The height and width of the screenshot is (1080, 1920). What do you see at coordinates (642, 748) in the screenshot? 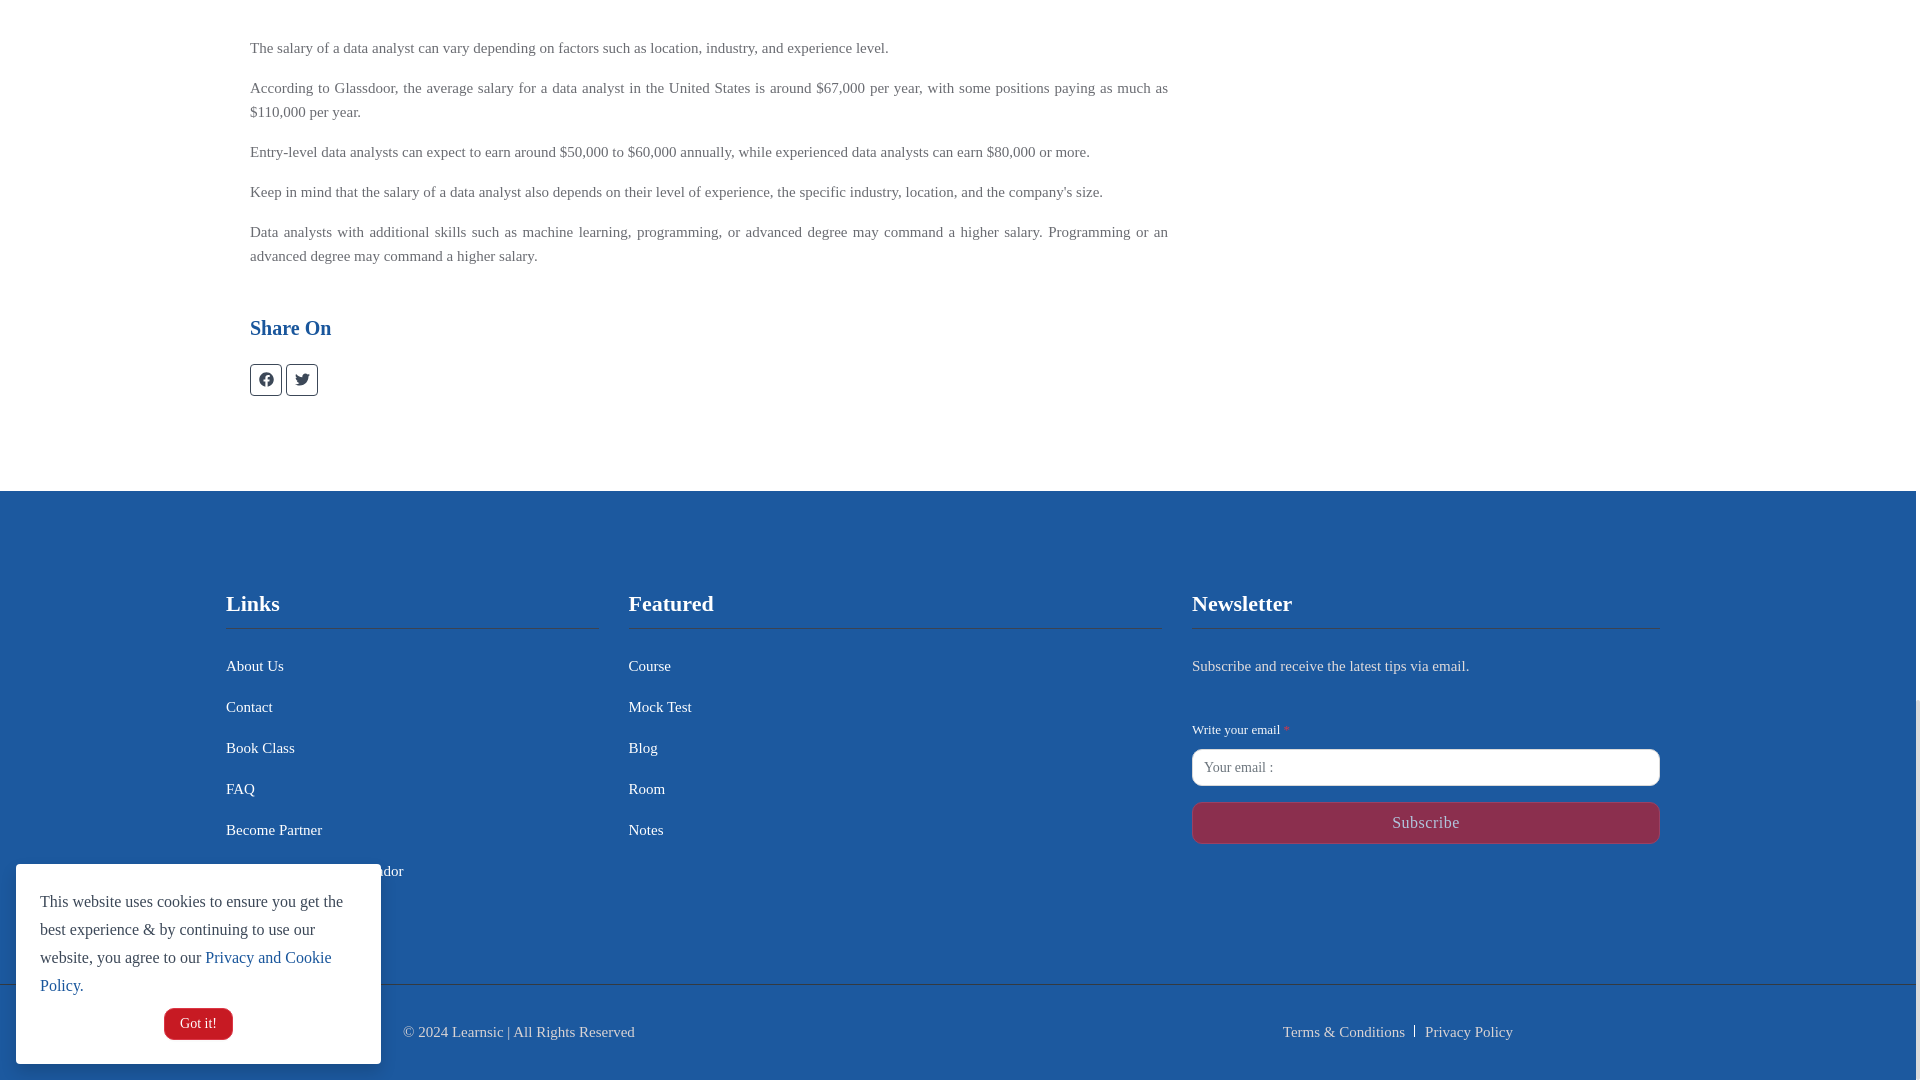
I see `Blog` at bounding box center [642, 748].